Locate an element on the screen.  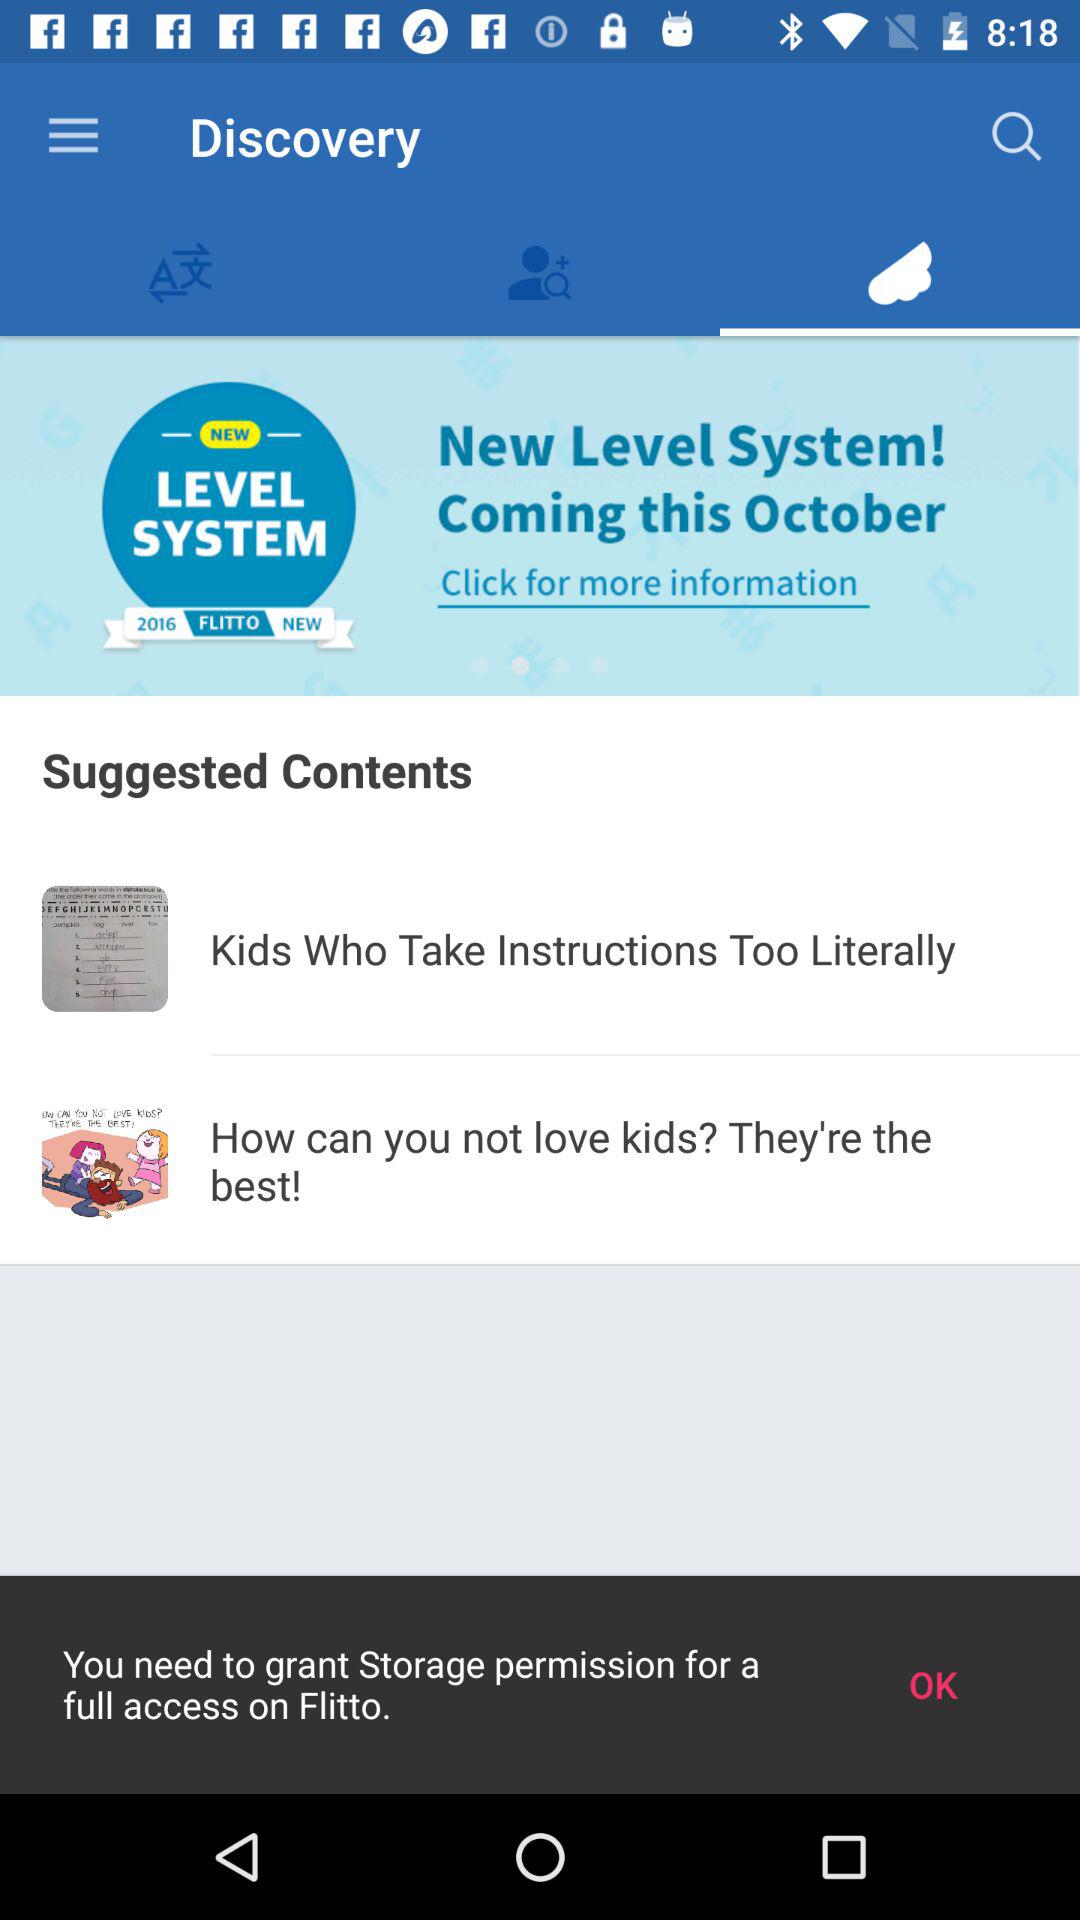
scroll until suggested contents icon is located at coordinates (540, 770).